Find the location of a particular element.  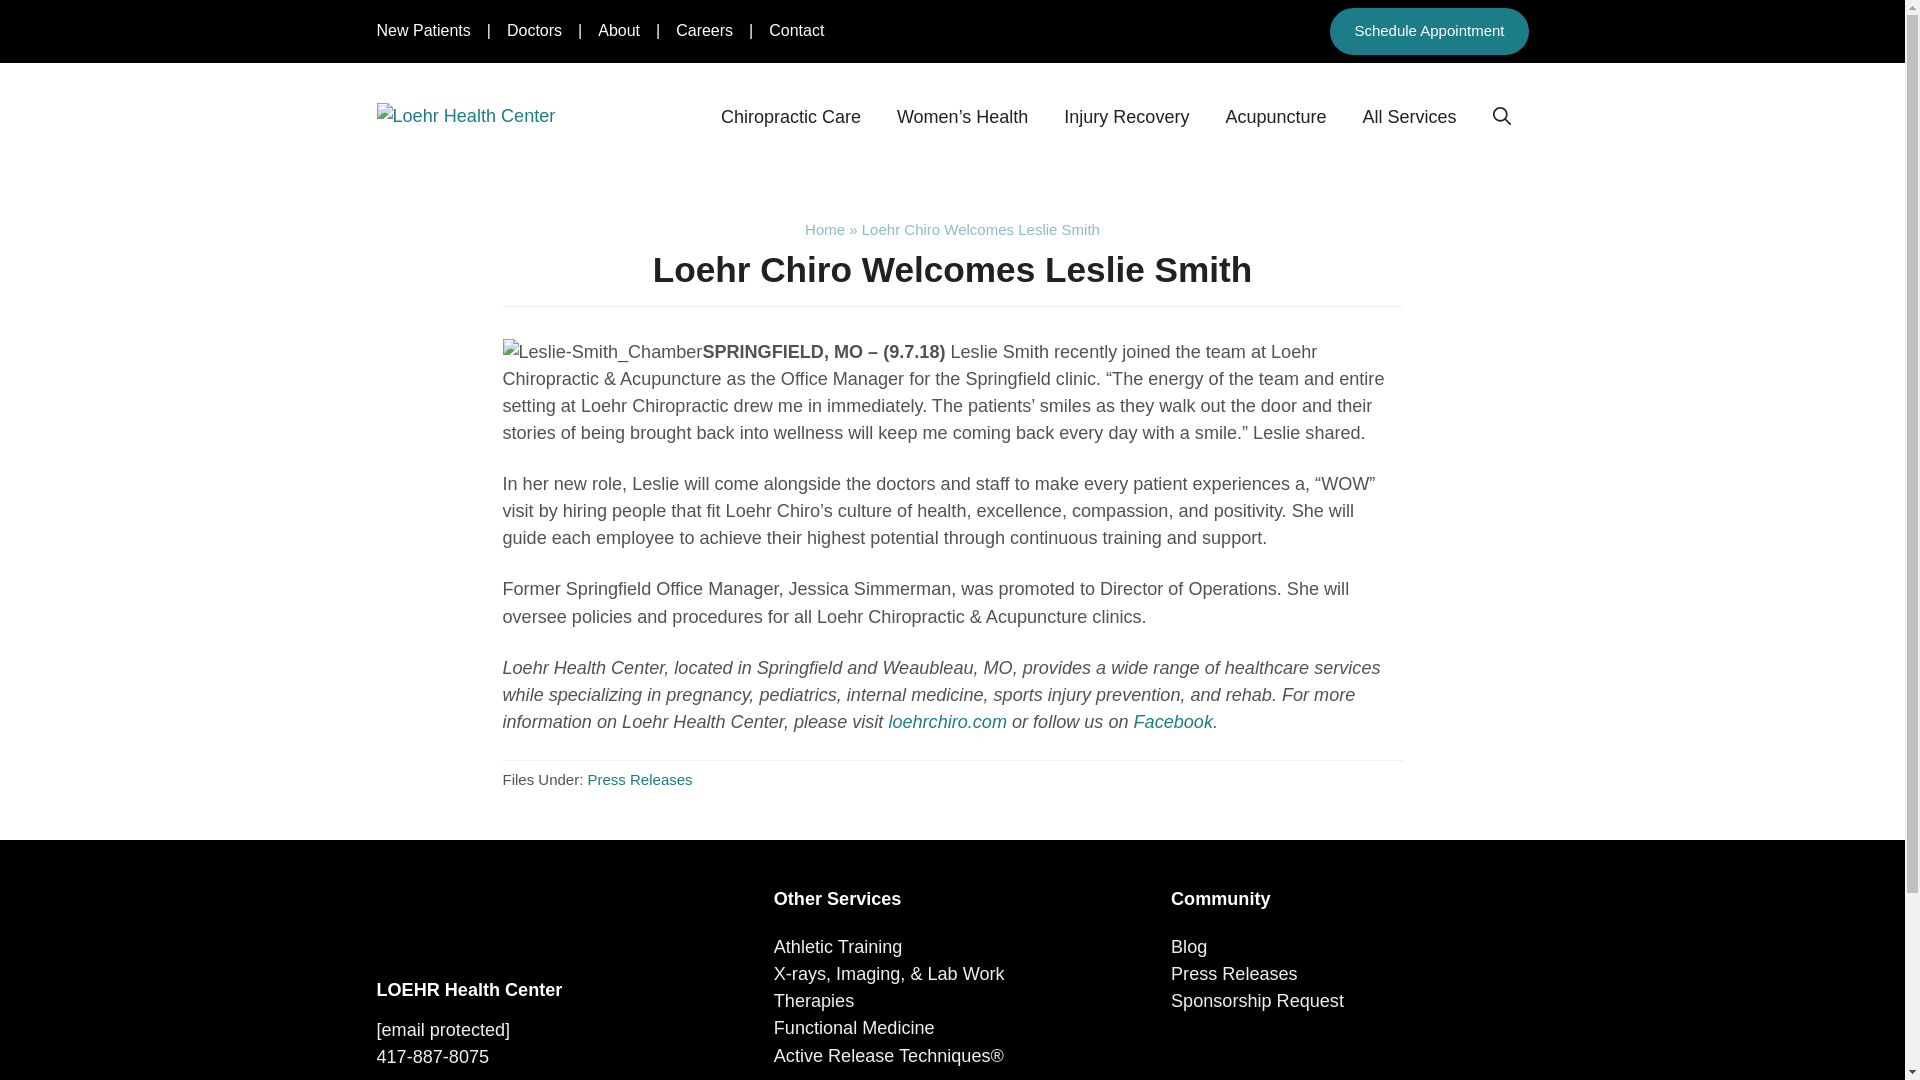

Functional Medicine is located at coordinates (854, 1028).